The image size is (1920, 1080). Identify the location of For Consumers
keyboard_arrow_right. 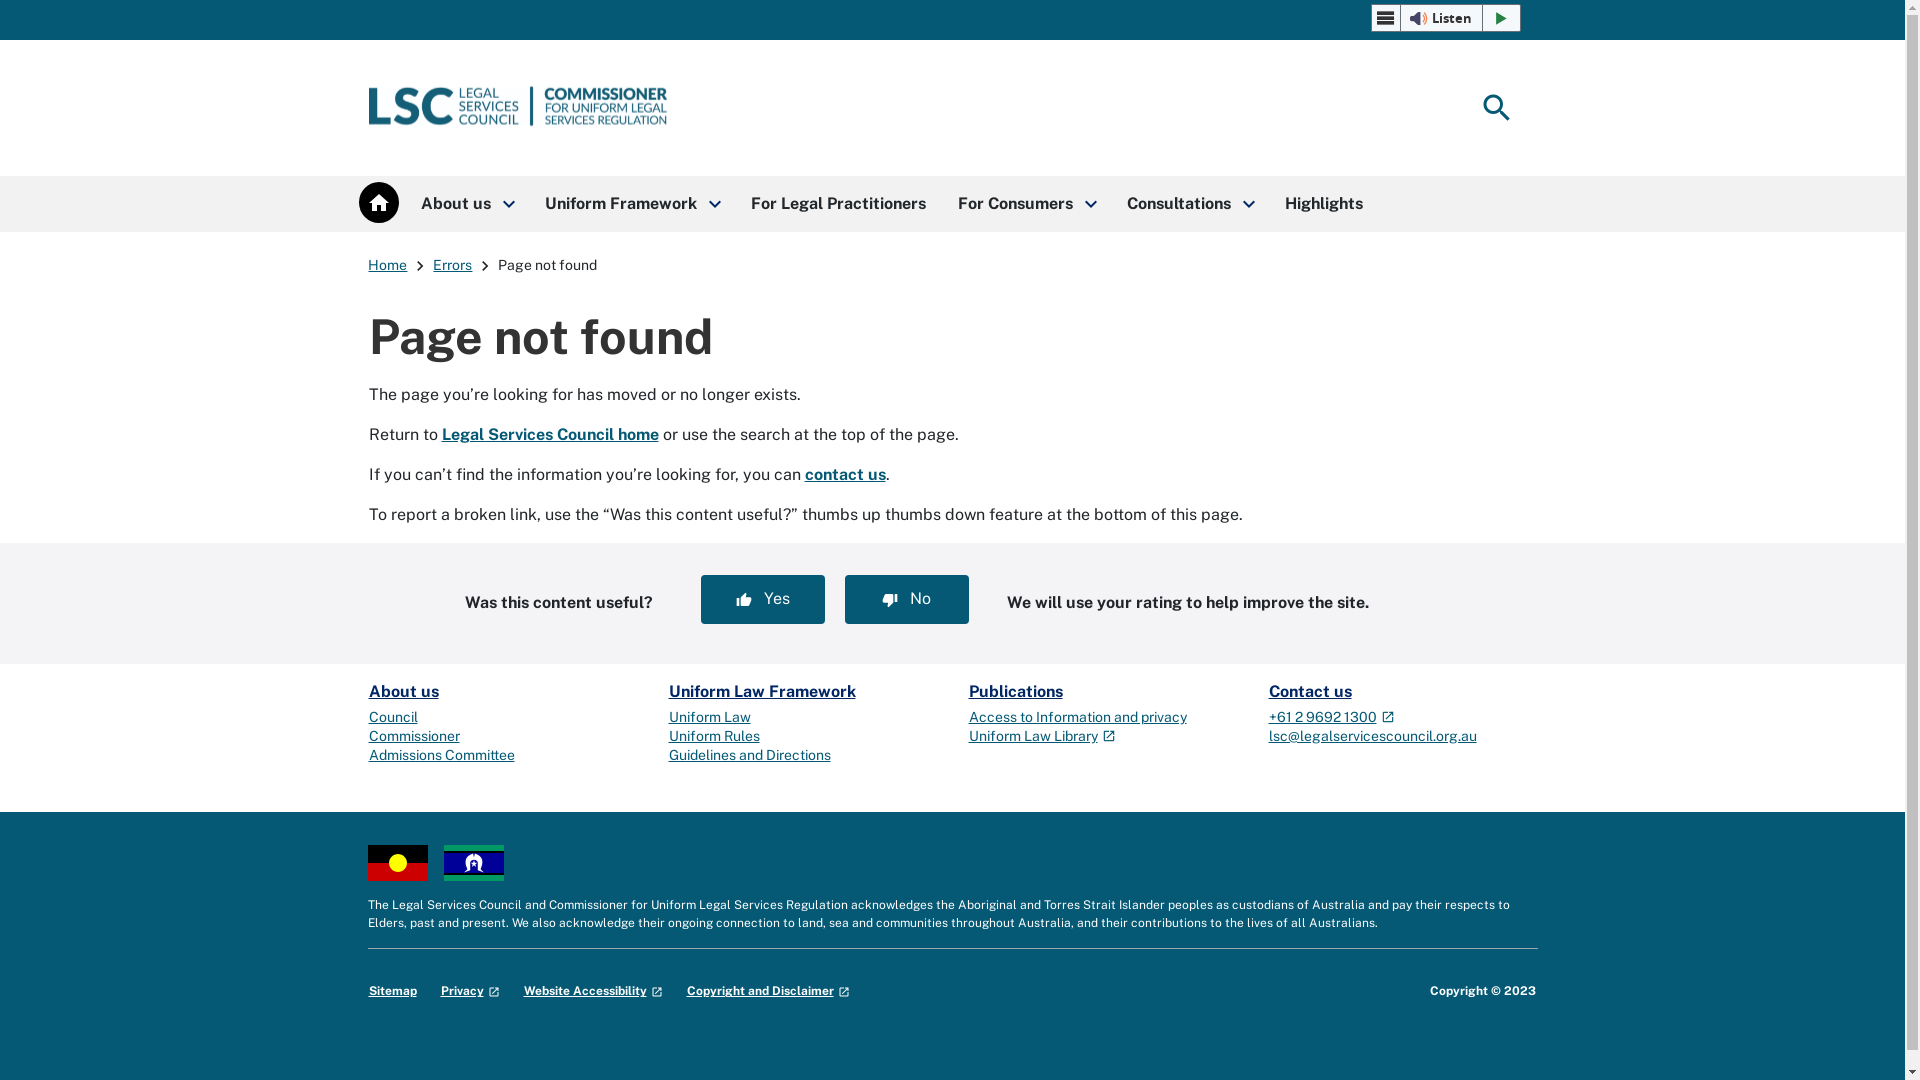
(1026, 204).